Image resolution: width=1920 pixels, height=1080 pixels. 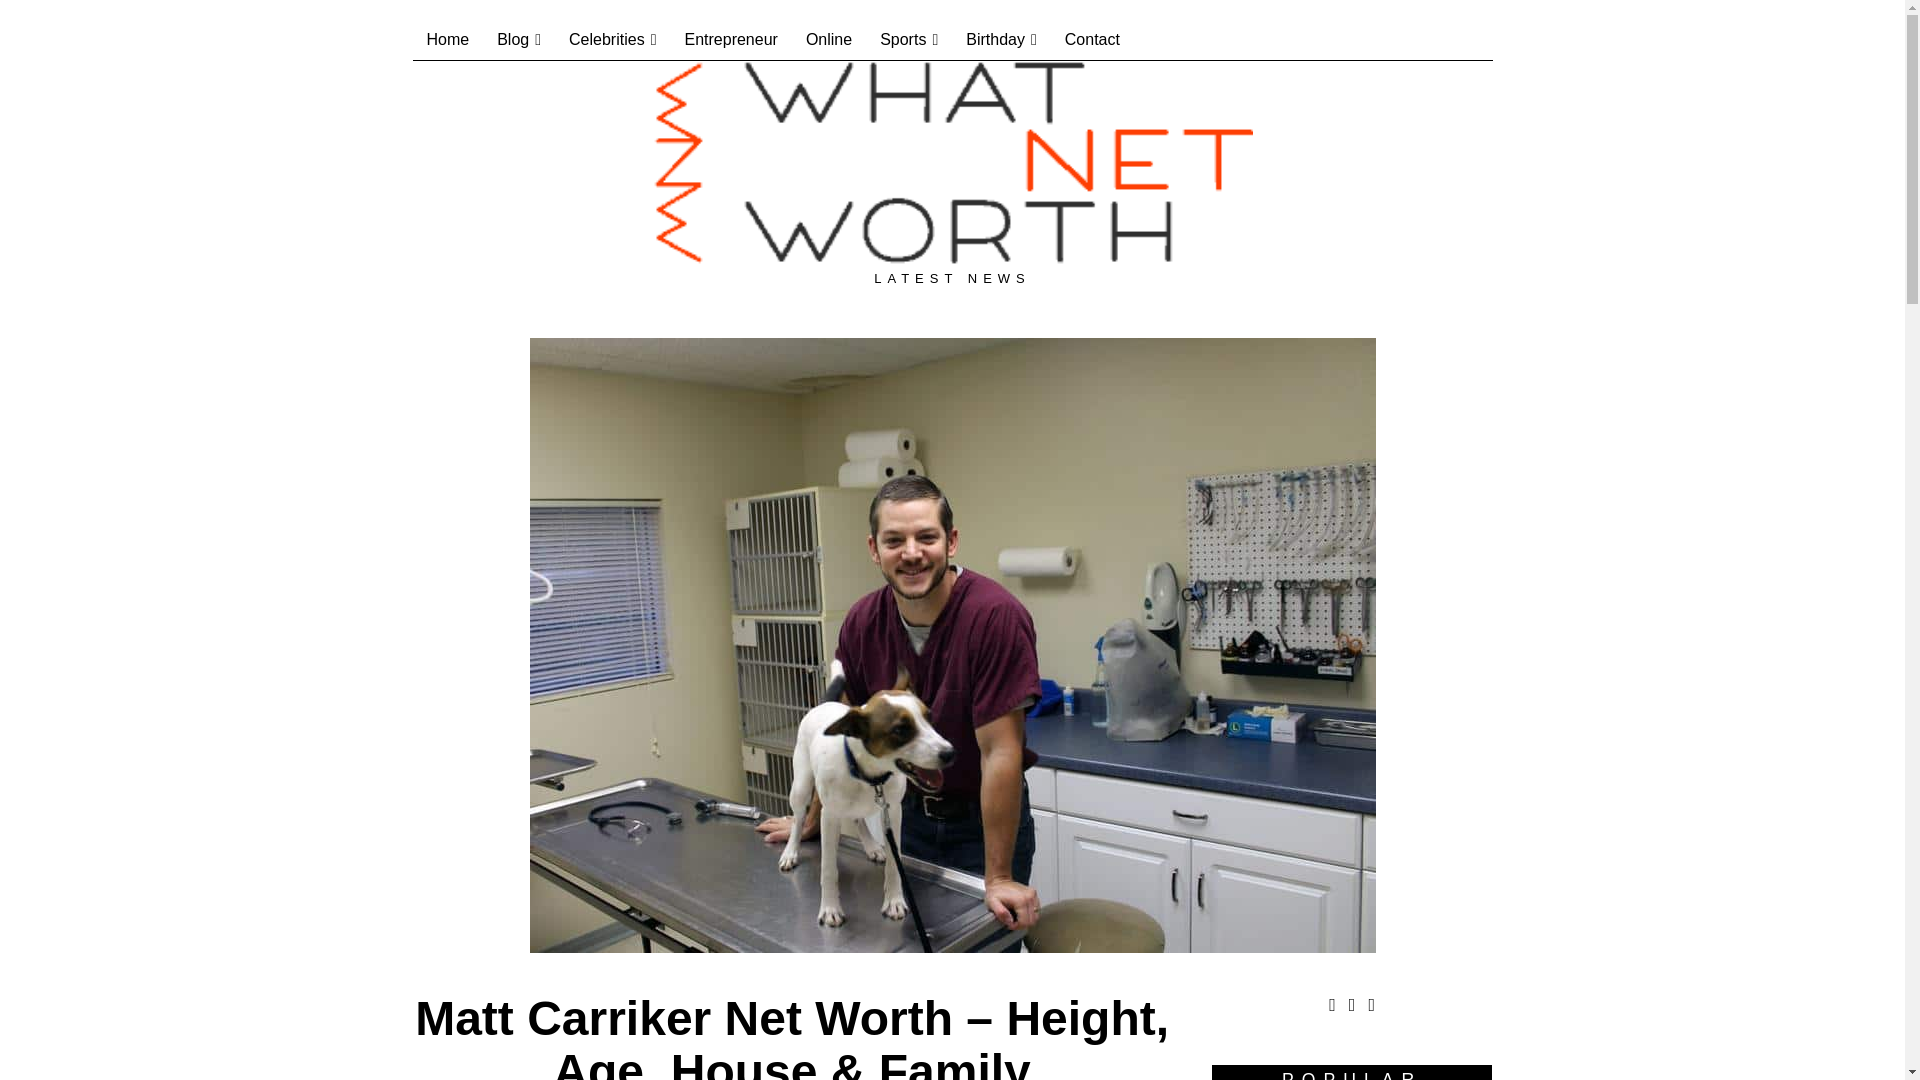 I want to click on Blog, so click(x=518, y=40).